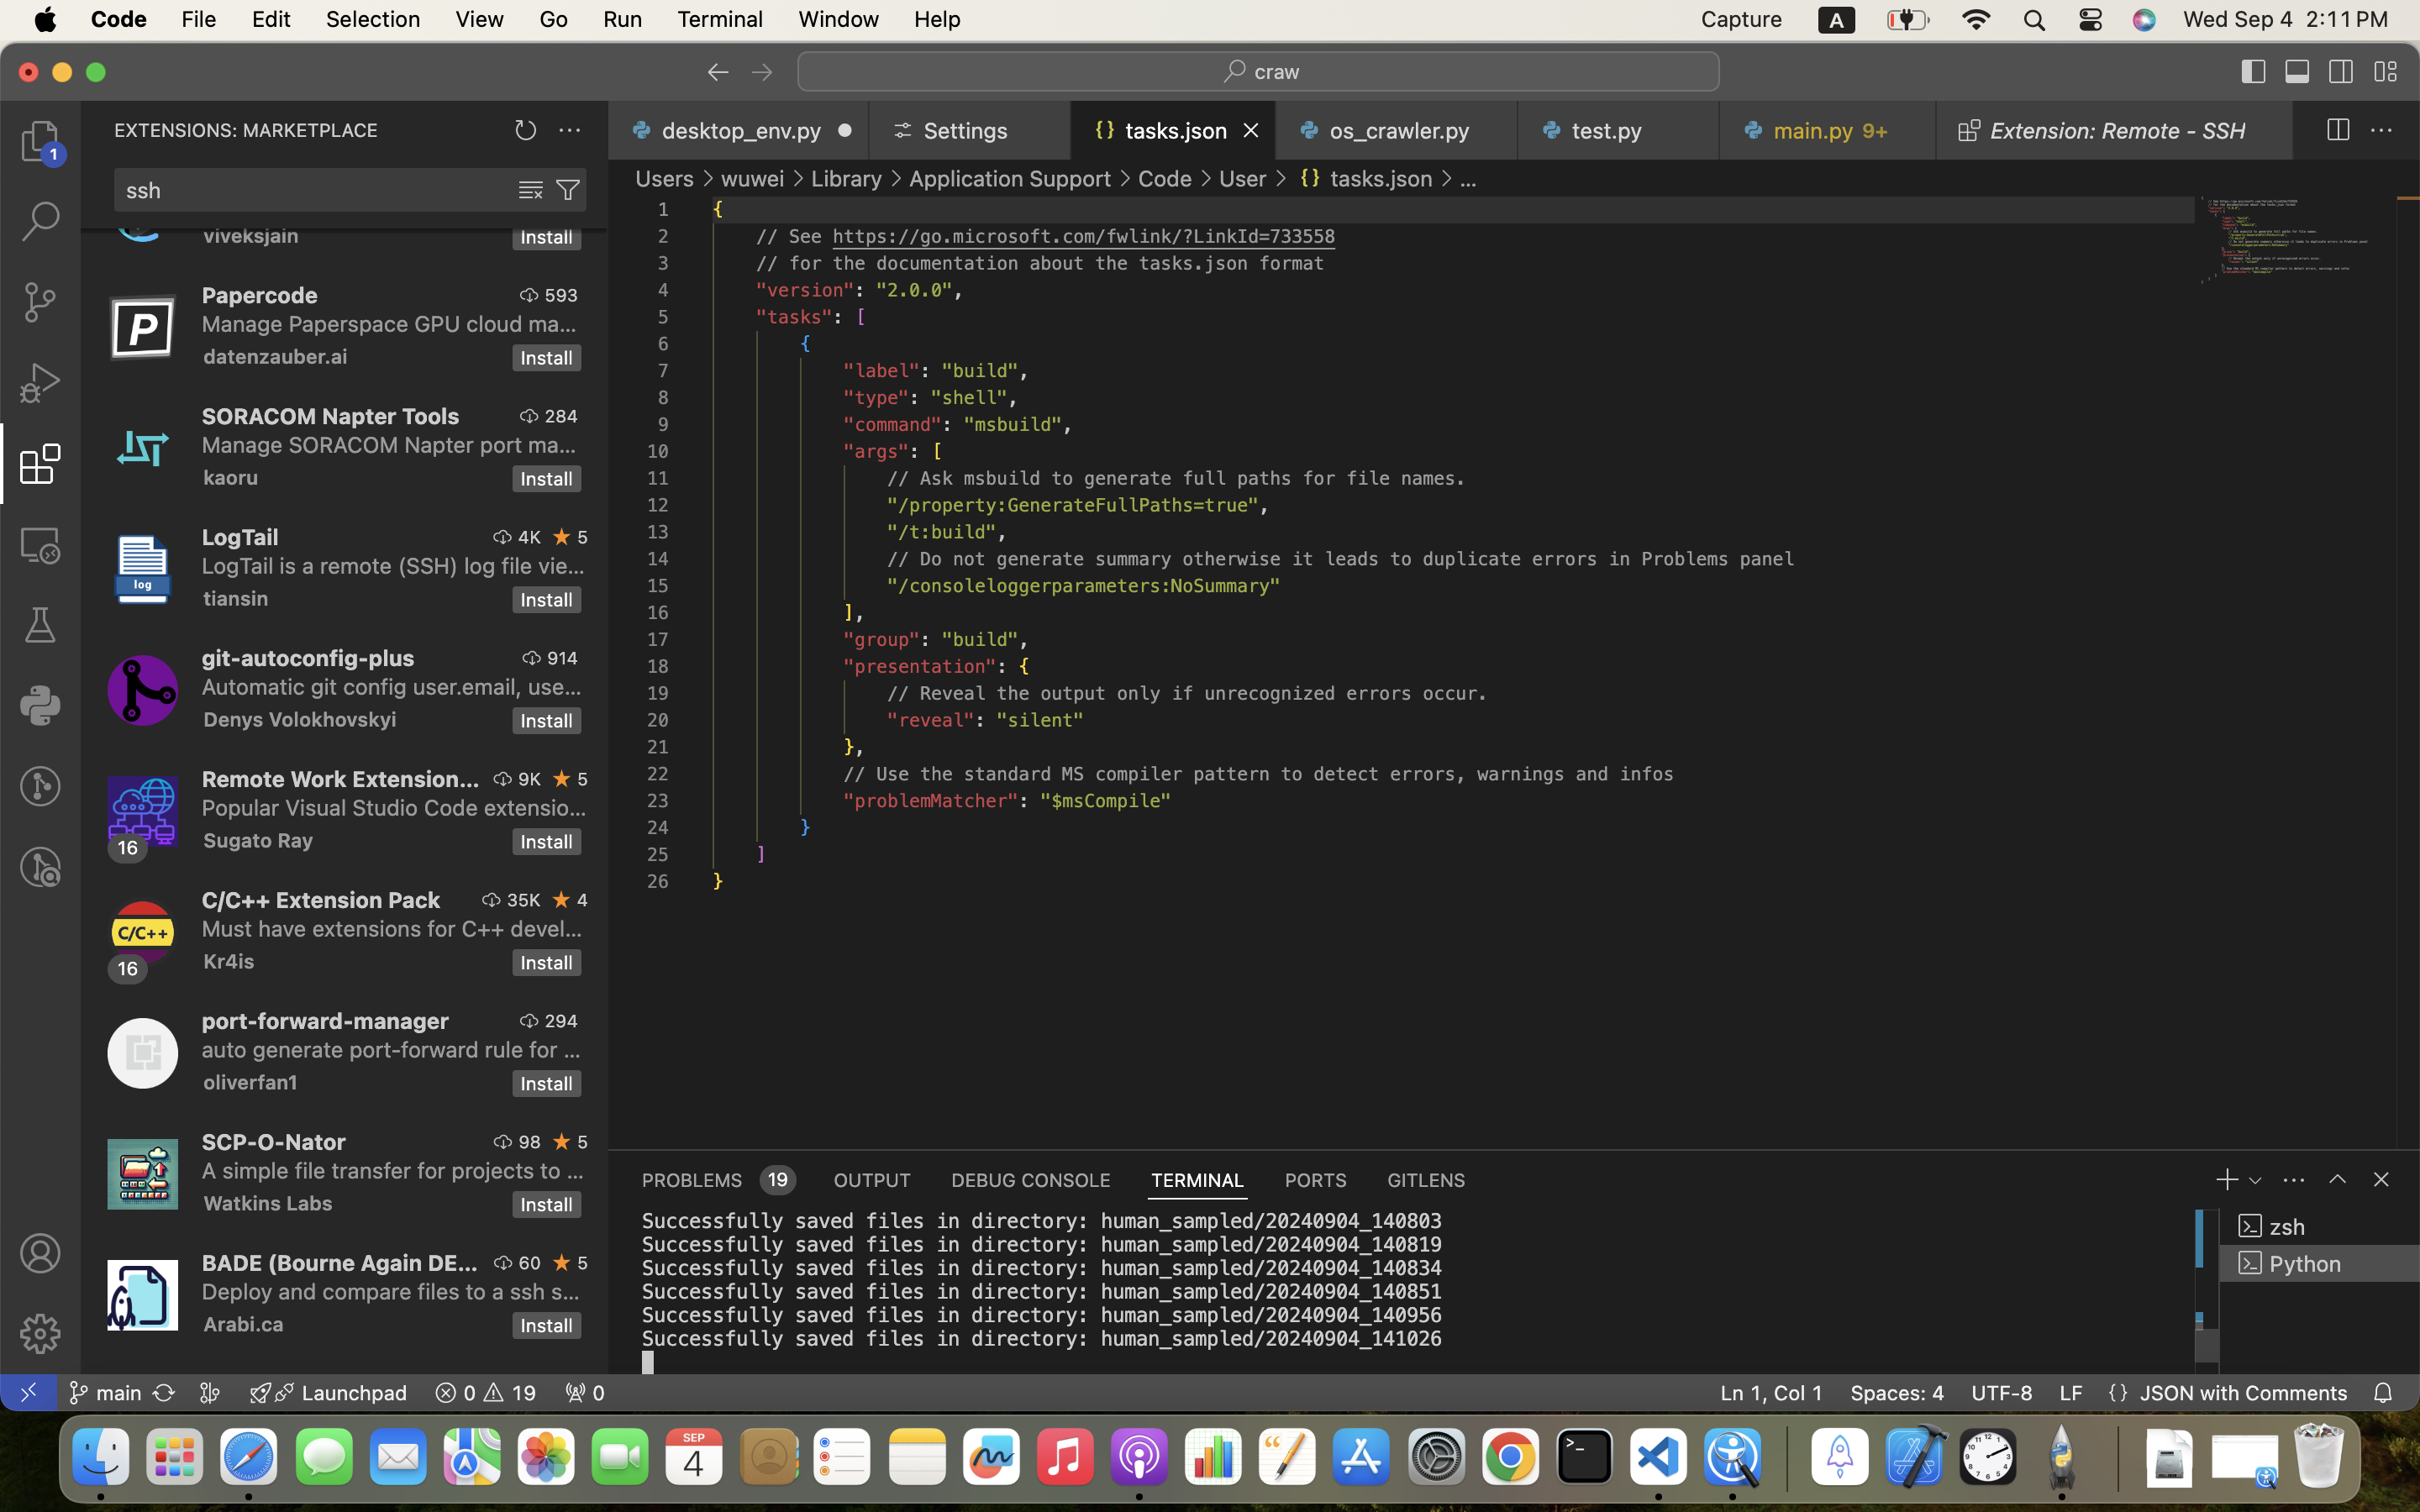 The height and width of the screenshot is (1512, 2420). I want to click on  0, so click(585, 1393).